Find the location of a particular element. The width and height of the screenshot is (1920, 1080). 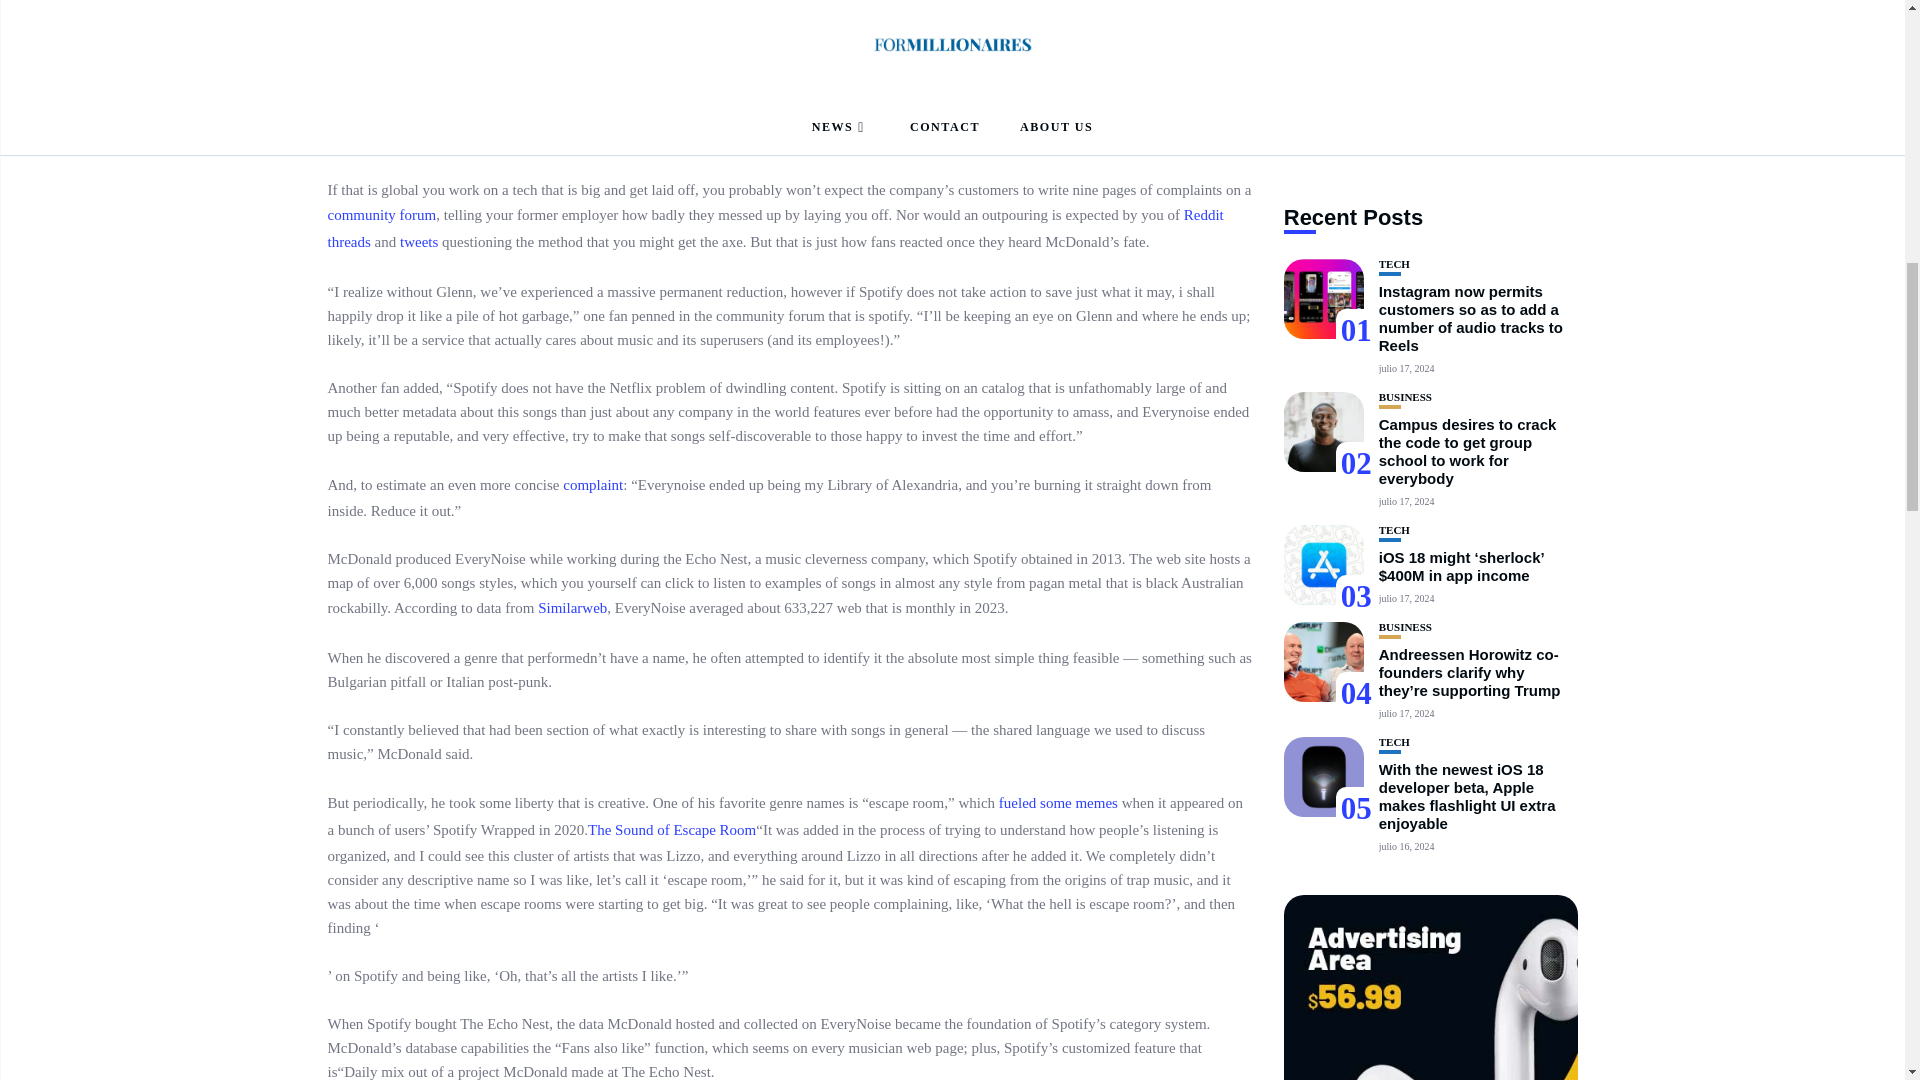

Reddit is located at coordinates (1204, 214).